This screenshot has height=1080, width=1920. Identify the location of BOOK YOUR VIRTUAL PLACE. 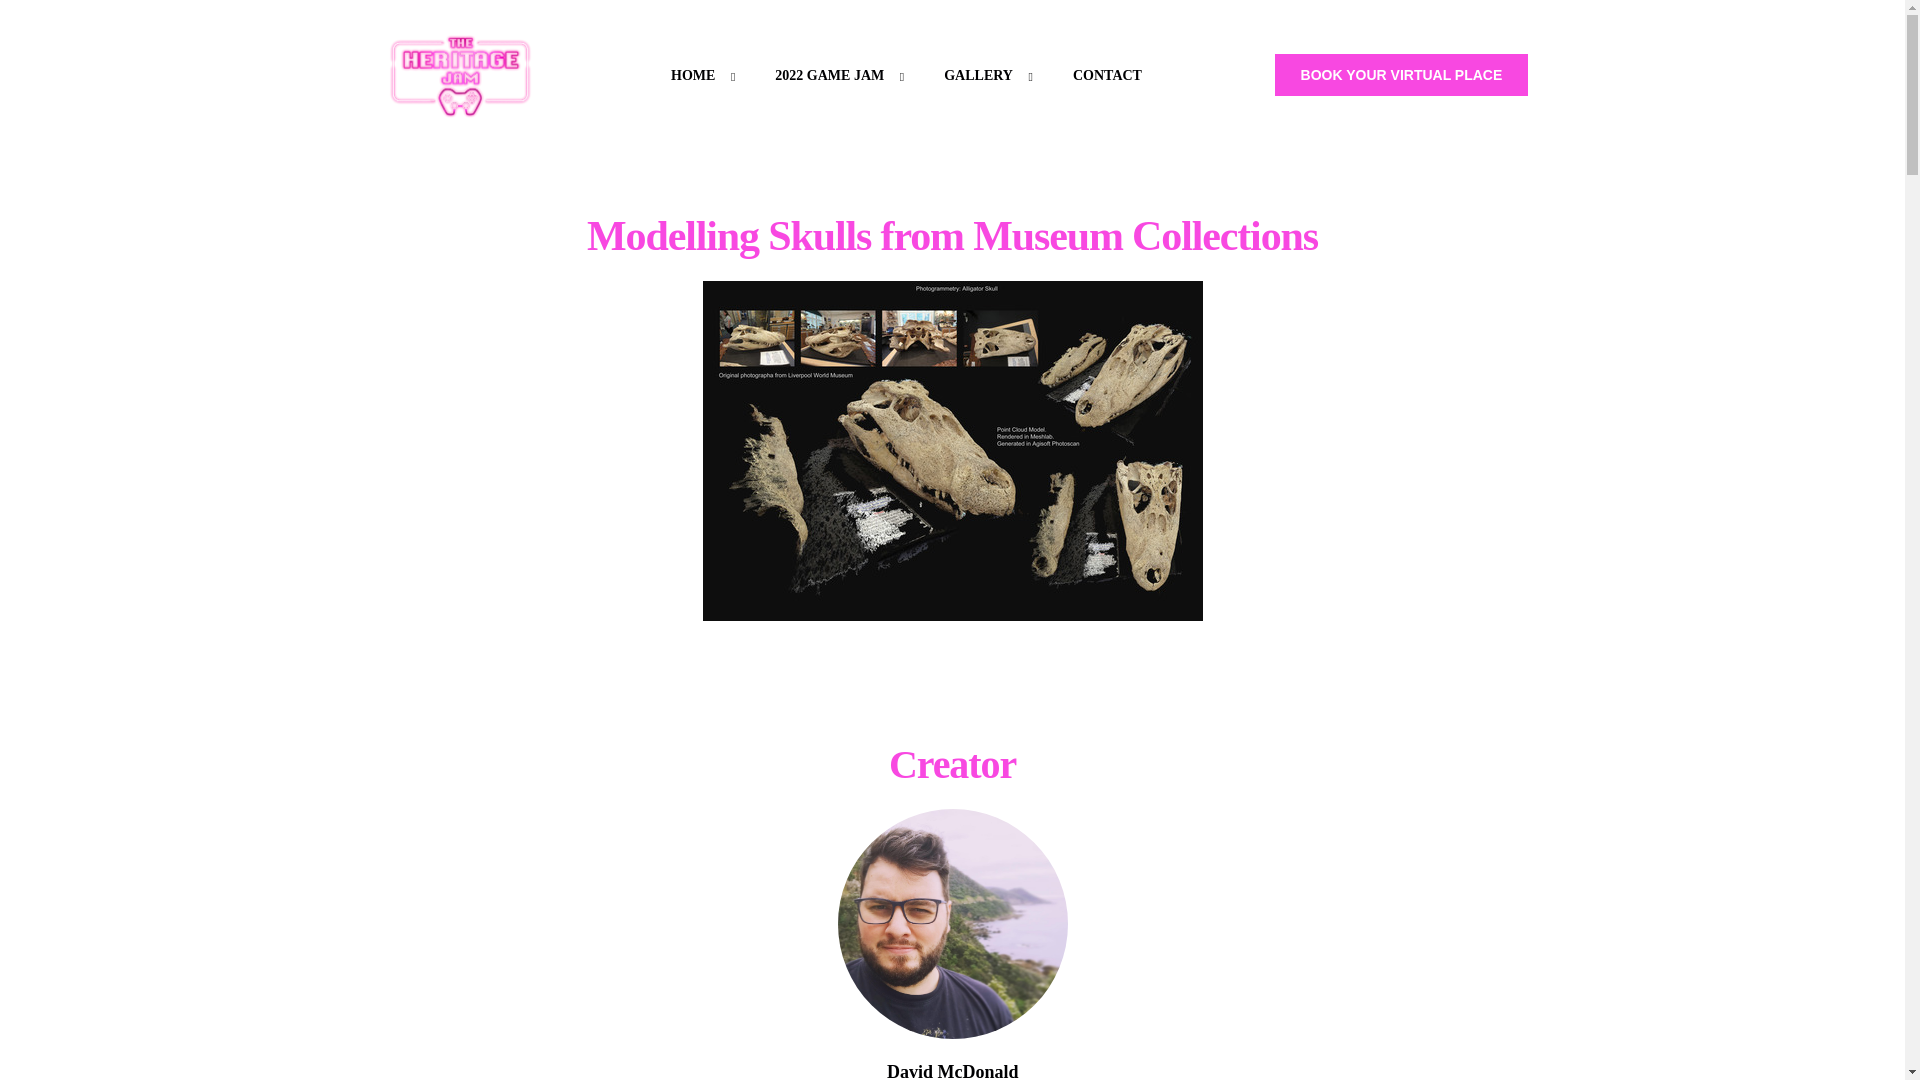
(1400, 75).